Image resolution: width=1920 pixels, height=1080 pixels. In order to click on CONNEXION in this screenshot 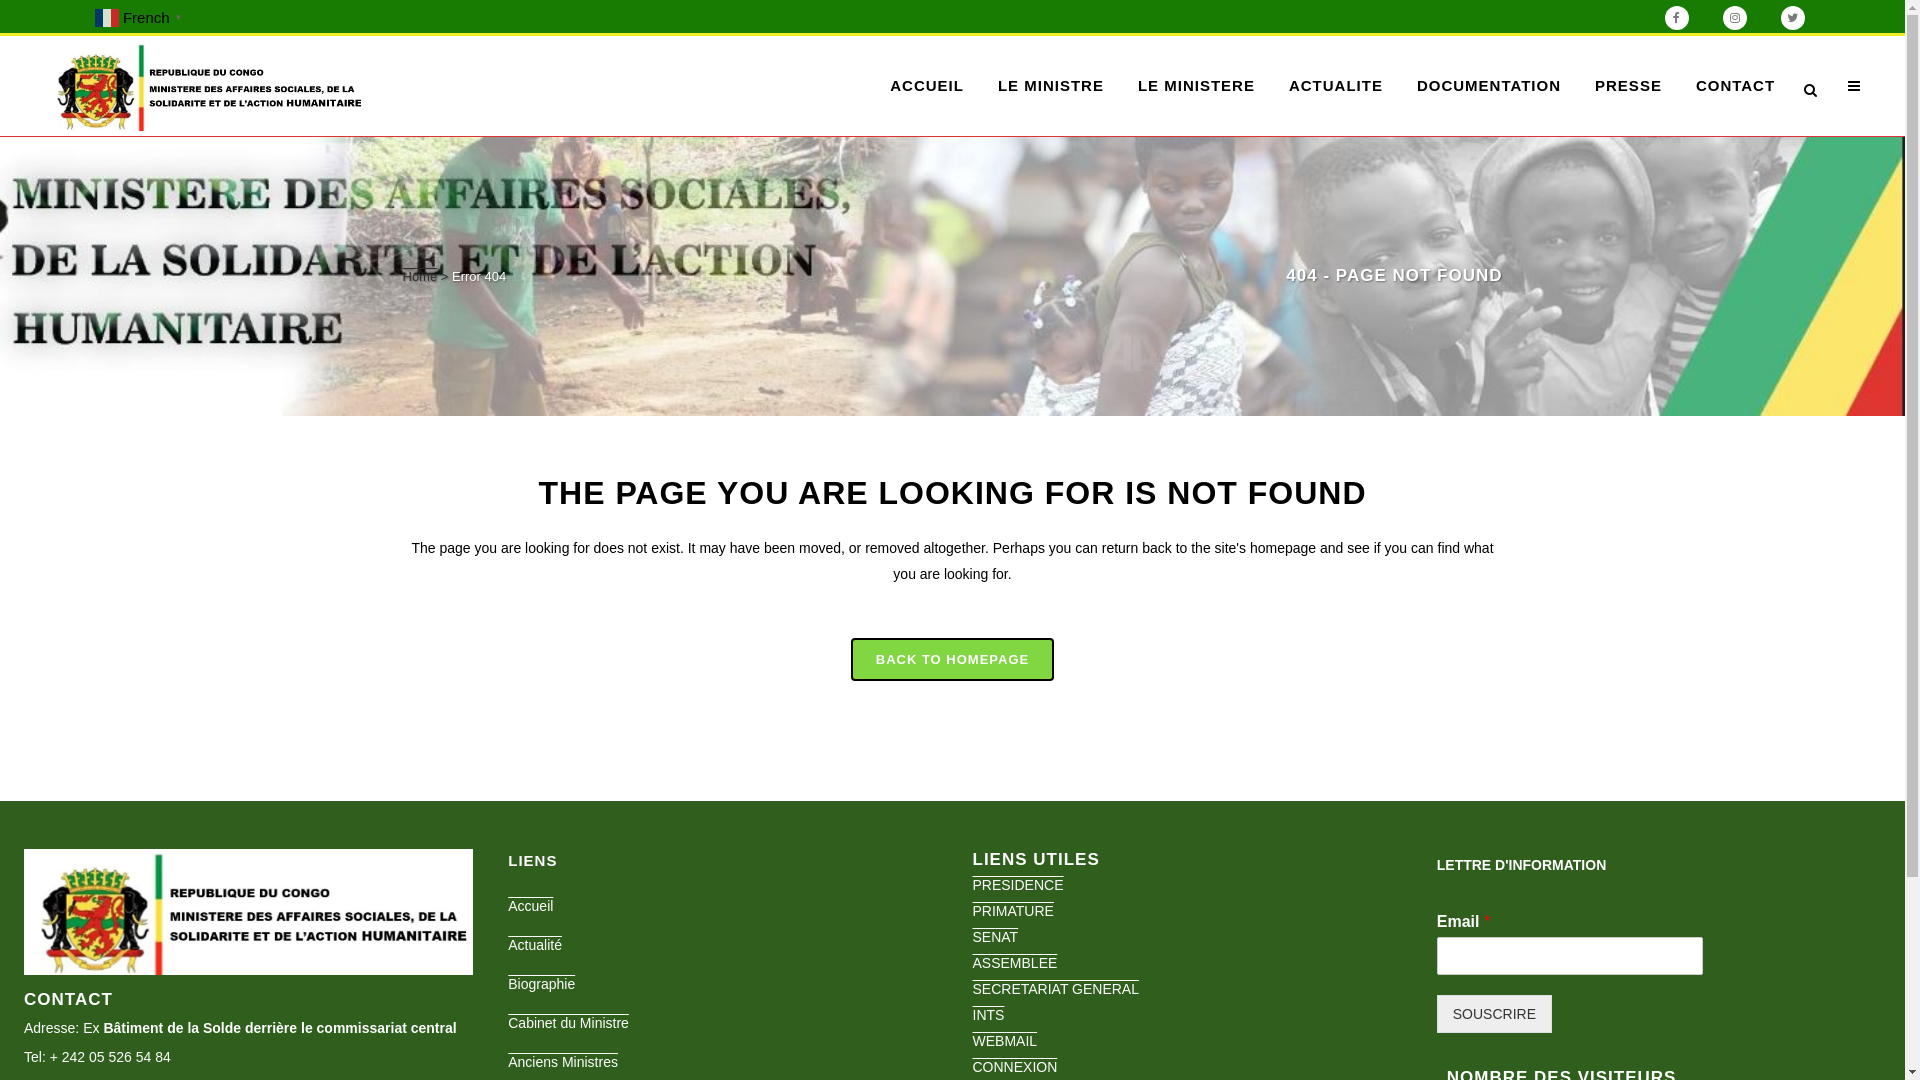, I will do `click(1014, 1067)`.